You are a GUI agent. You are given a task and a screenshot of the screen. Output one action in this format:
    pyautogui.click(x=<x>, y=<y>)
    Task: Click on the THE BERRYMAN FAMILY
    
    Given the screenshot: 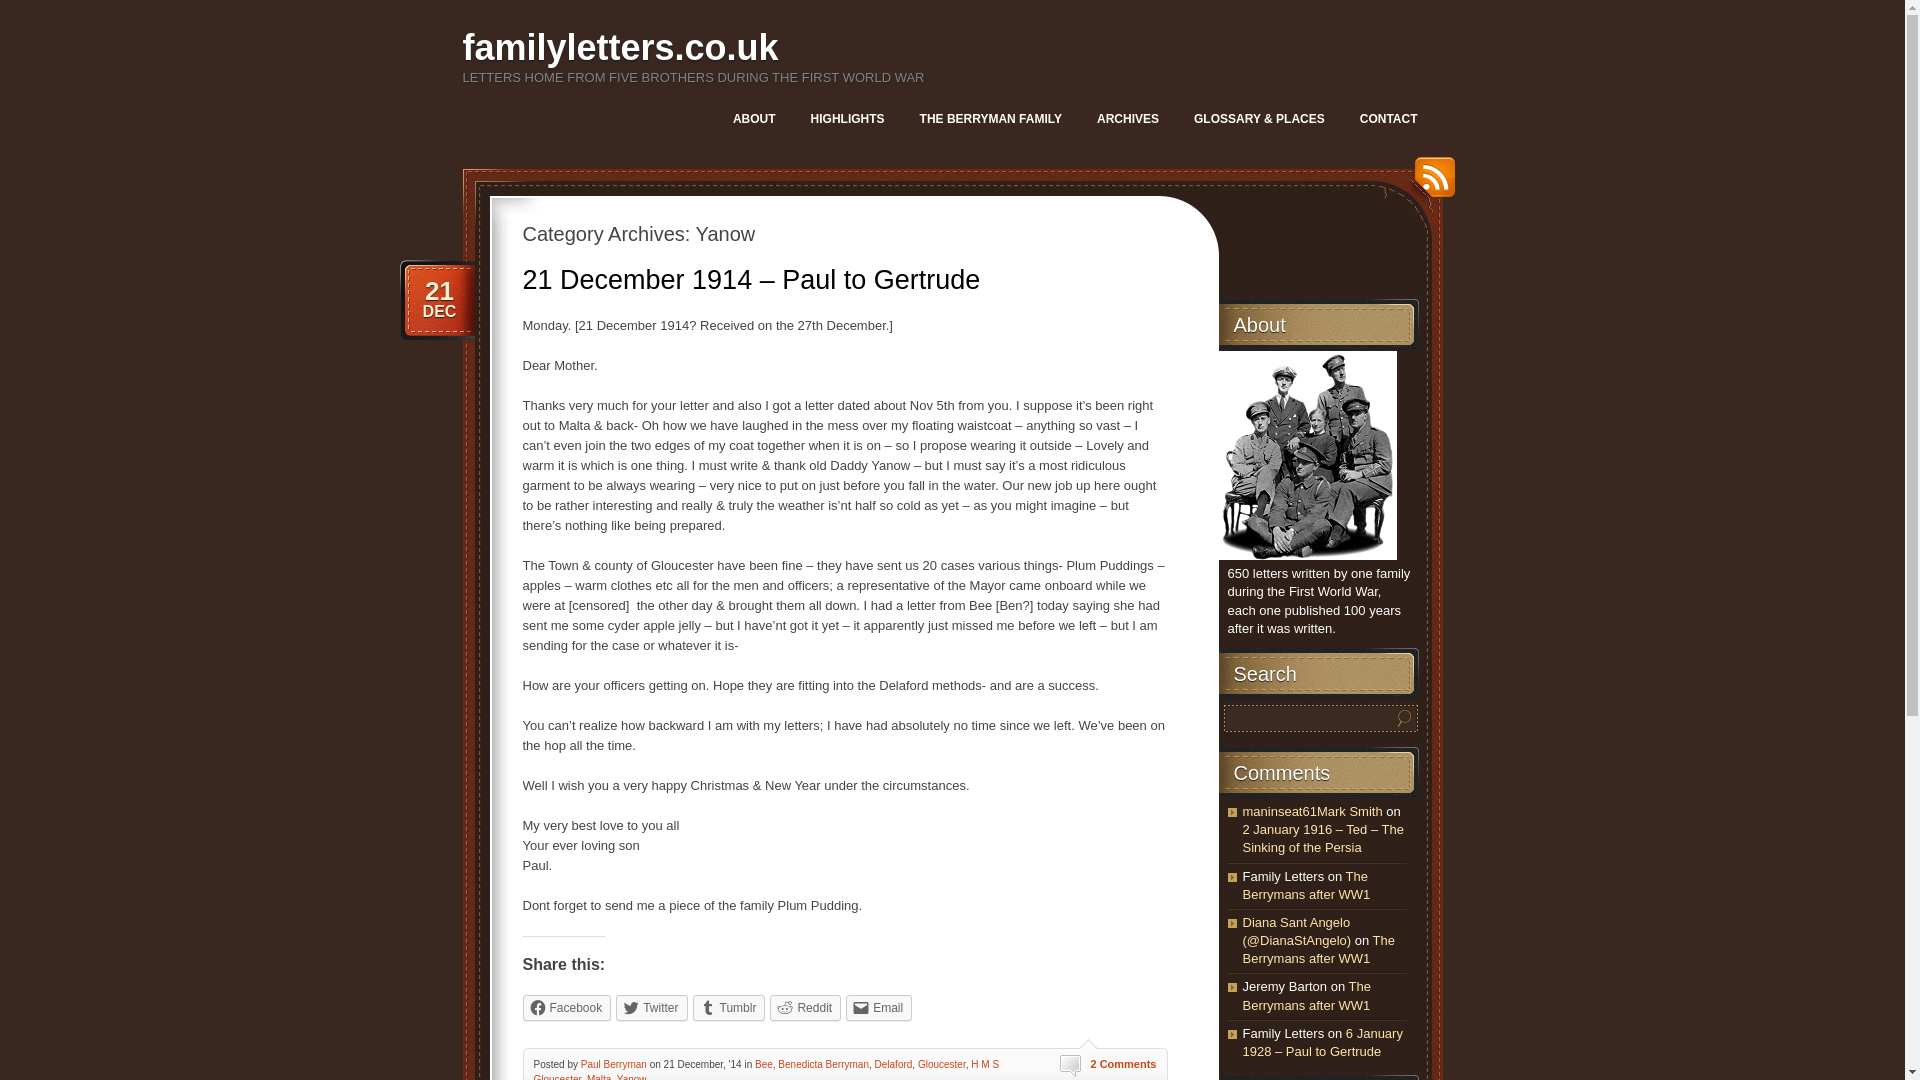 What is the action you would take?
    pyautogui.click(x=990, y=118)
    